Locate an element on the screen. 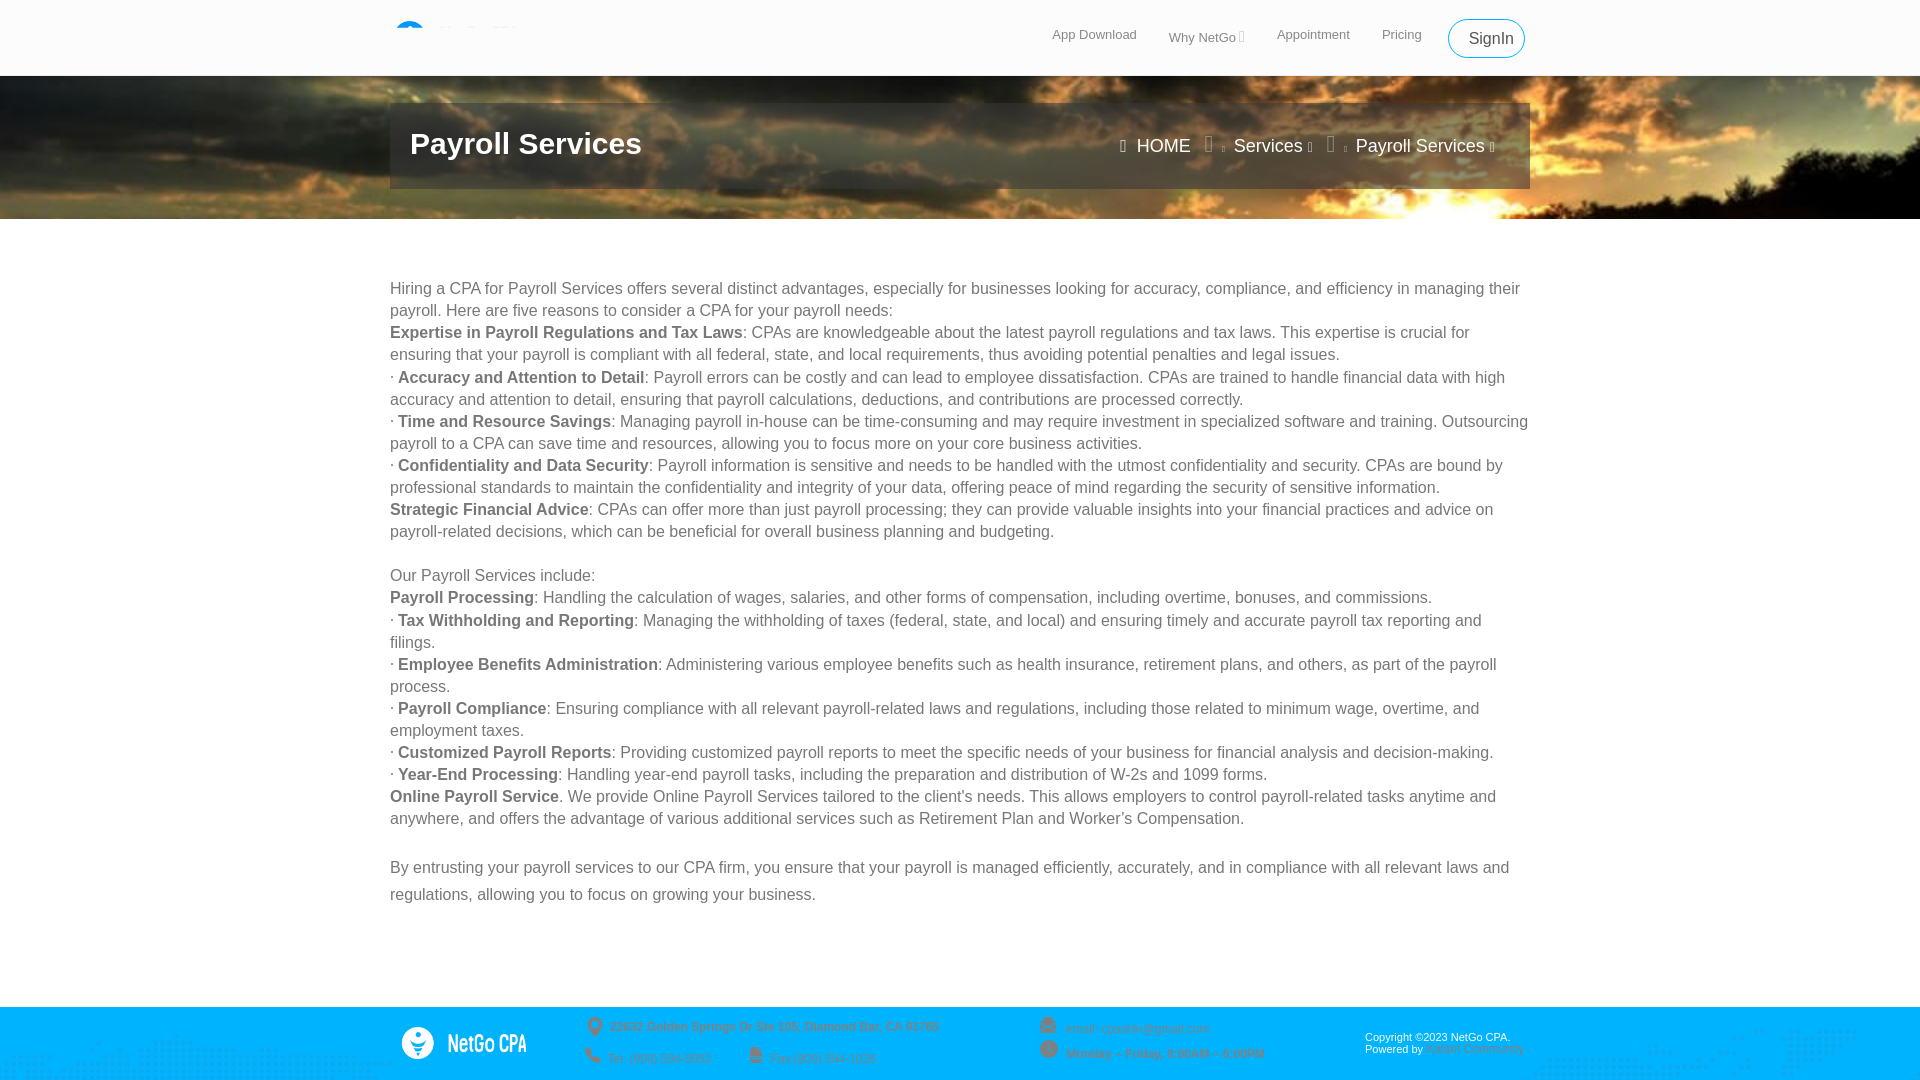  Payroll Services is located at coordinates (1420, 146).